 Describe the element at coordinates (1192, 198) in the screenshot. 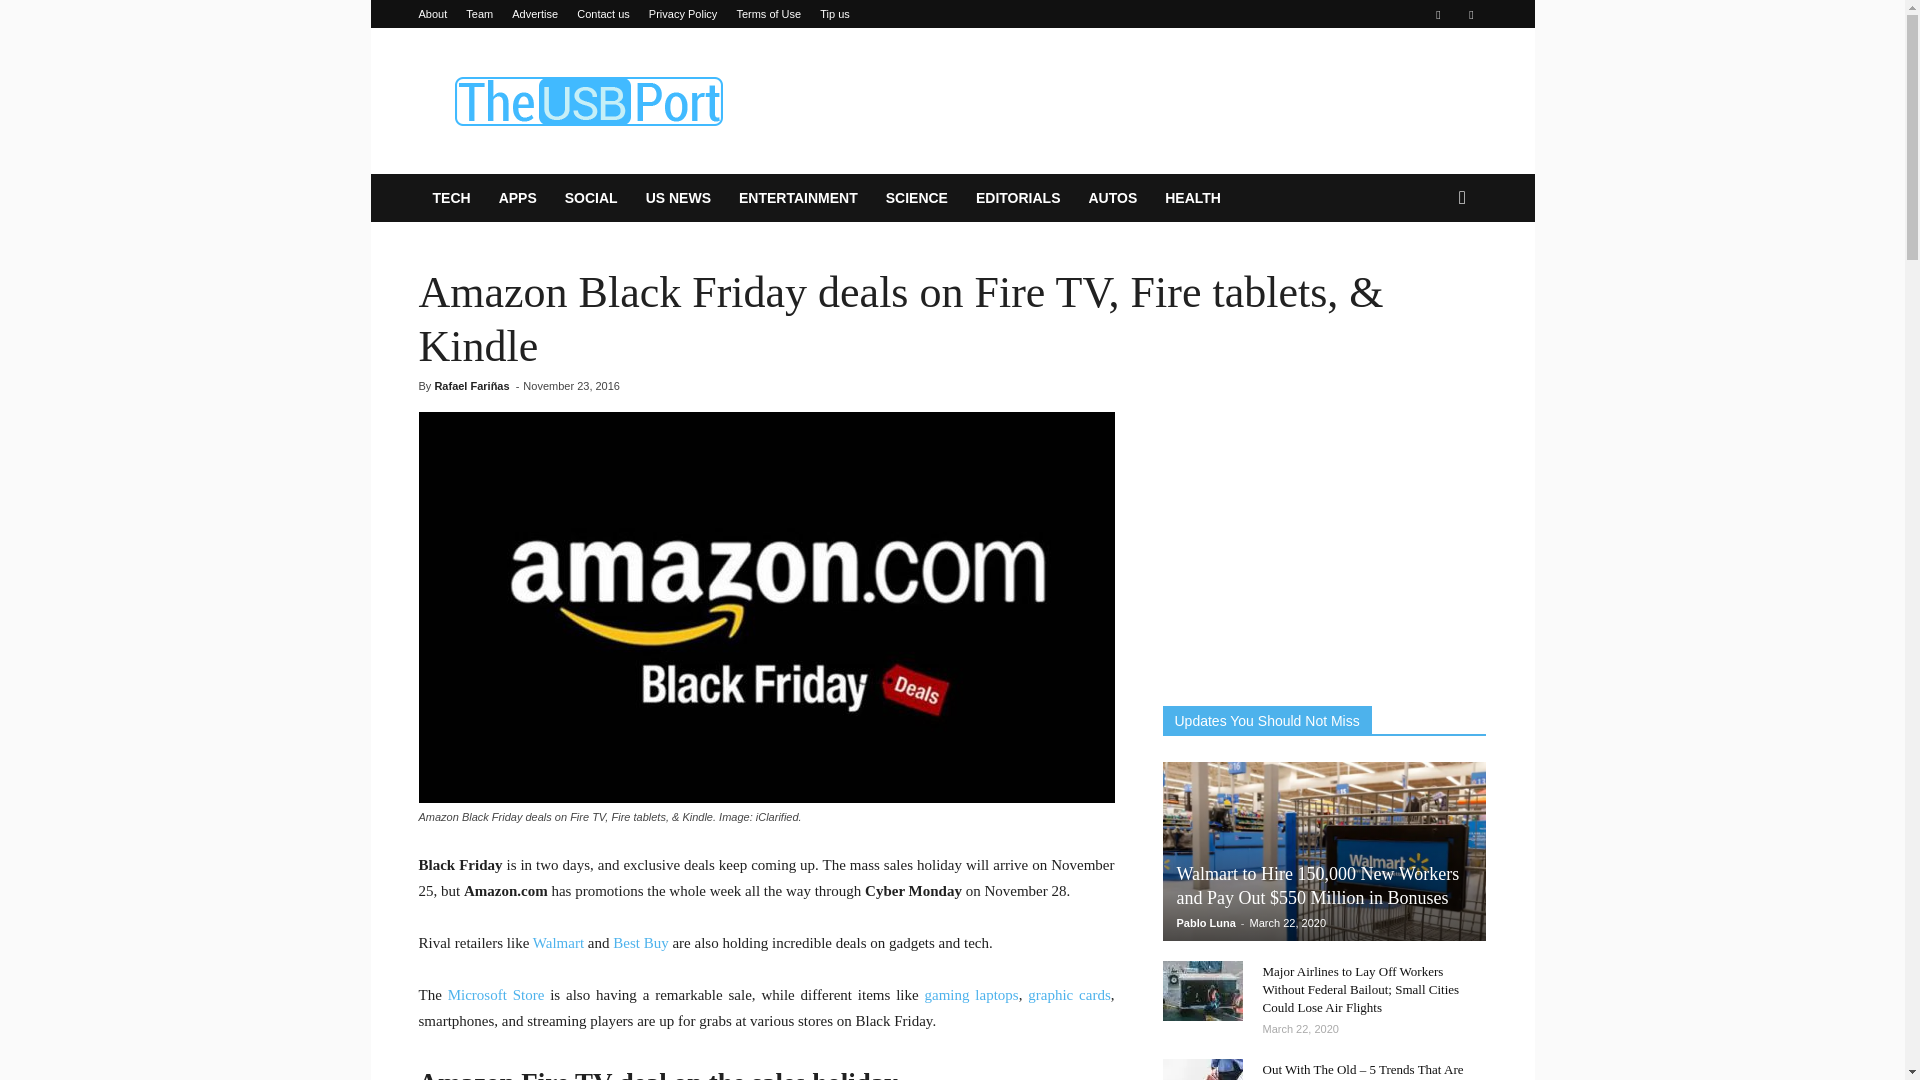

I see `HEALTH` at that location.